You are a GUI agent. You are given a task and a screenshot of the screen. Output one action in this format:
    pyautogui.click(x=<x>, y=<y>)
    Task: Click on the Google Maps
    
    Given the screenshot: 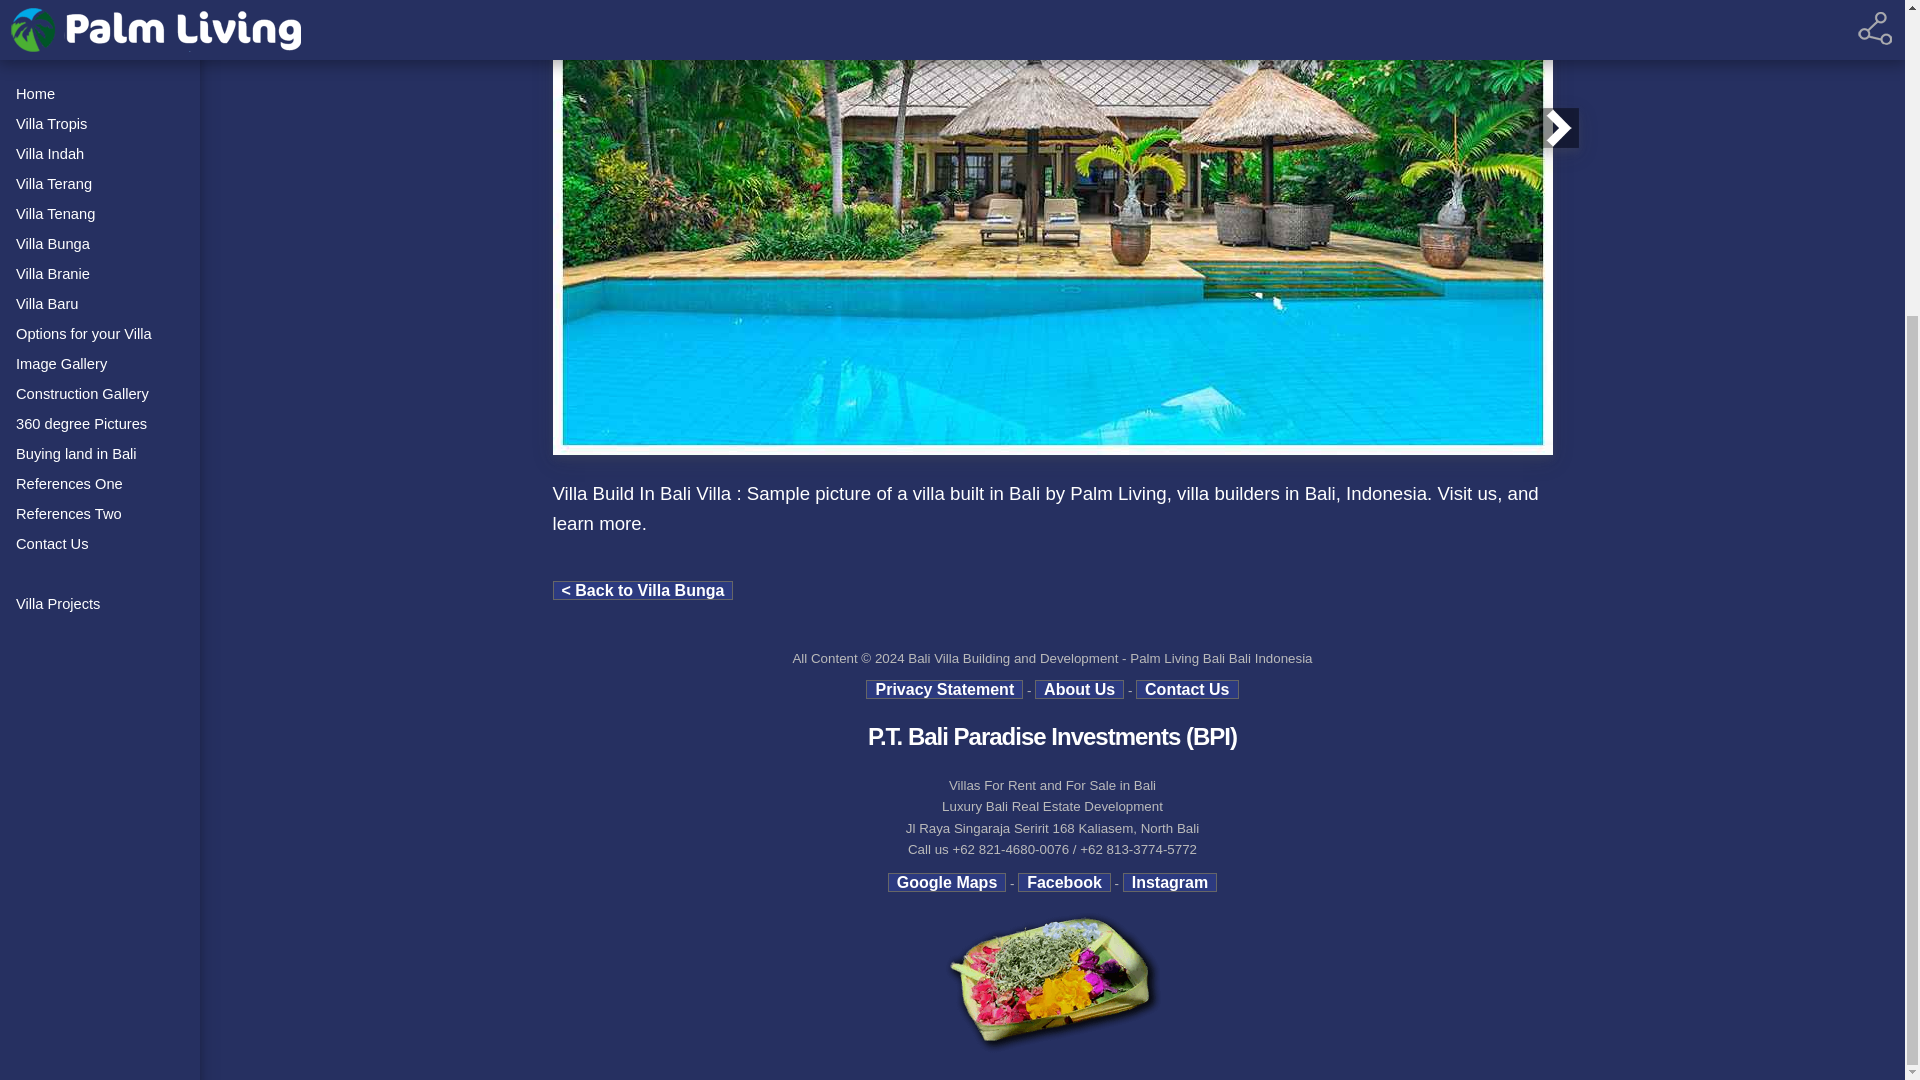 What is the action you would take?
    pyautogui.click(x=946, y=882)
    